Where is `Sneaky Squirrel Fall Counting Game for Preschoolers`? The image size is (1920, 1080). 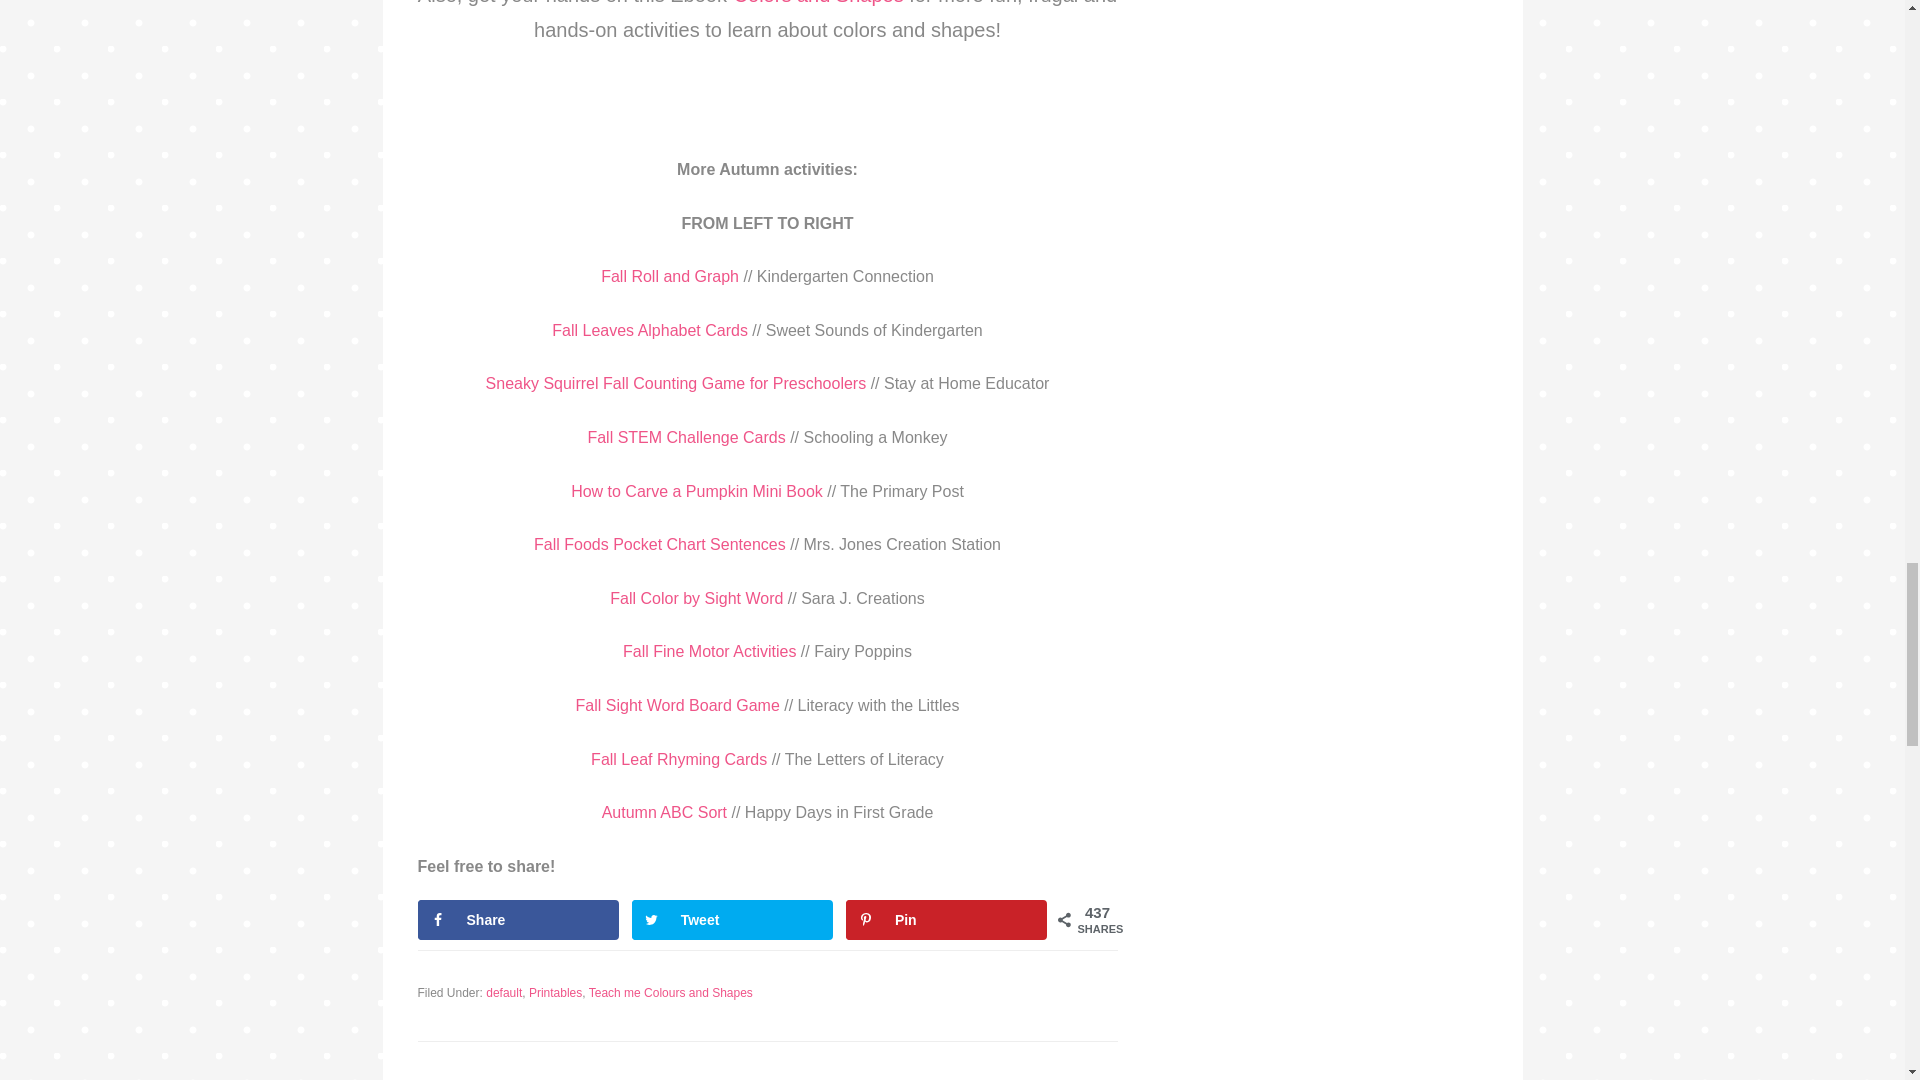 Sneaky Squirrel Fall Counting Game for Preschoolers is located at coordinates (676, 383).